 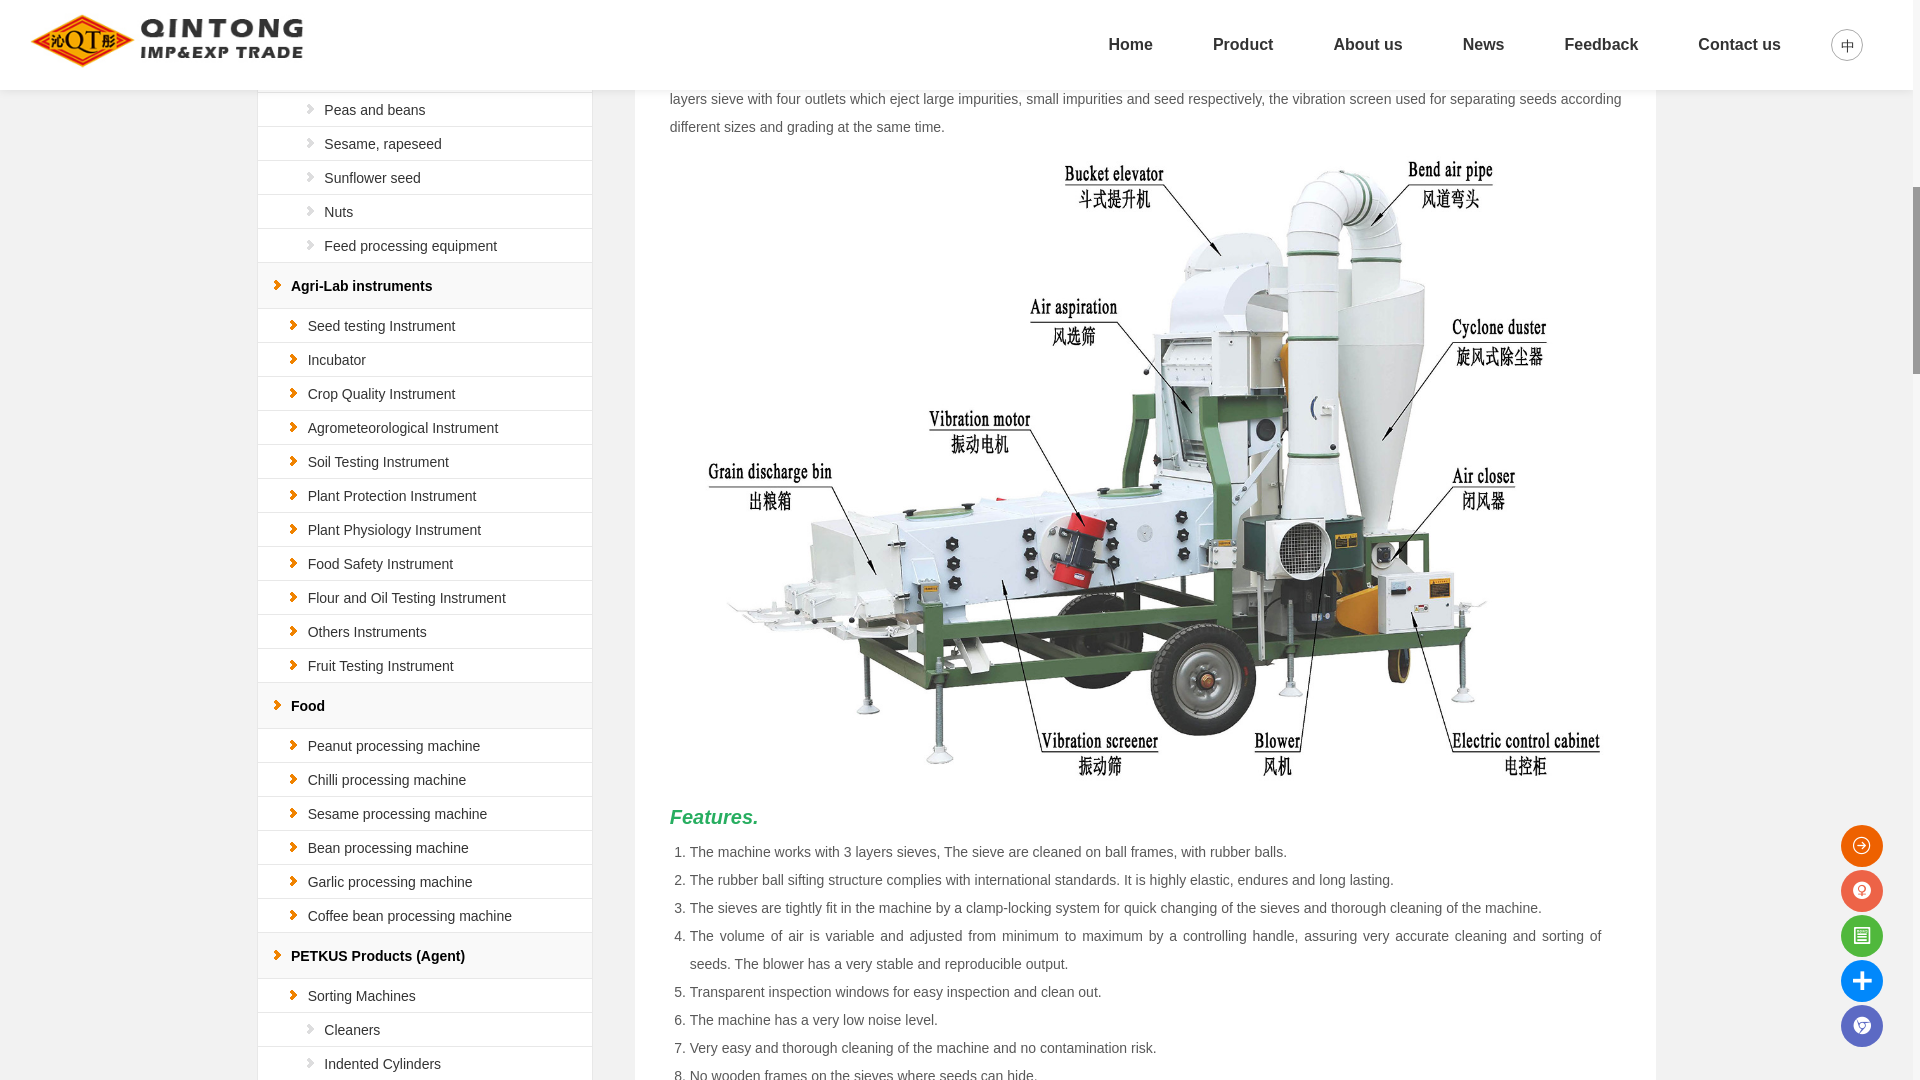 I want to click on Peas and beans, so click(x=374, y=109).